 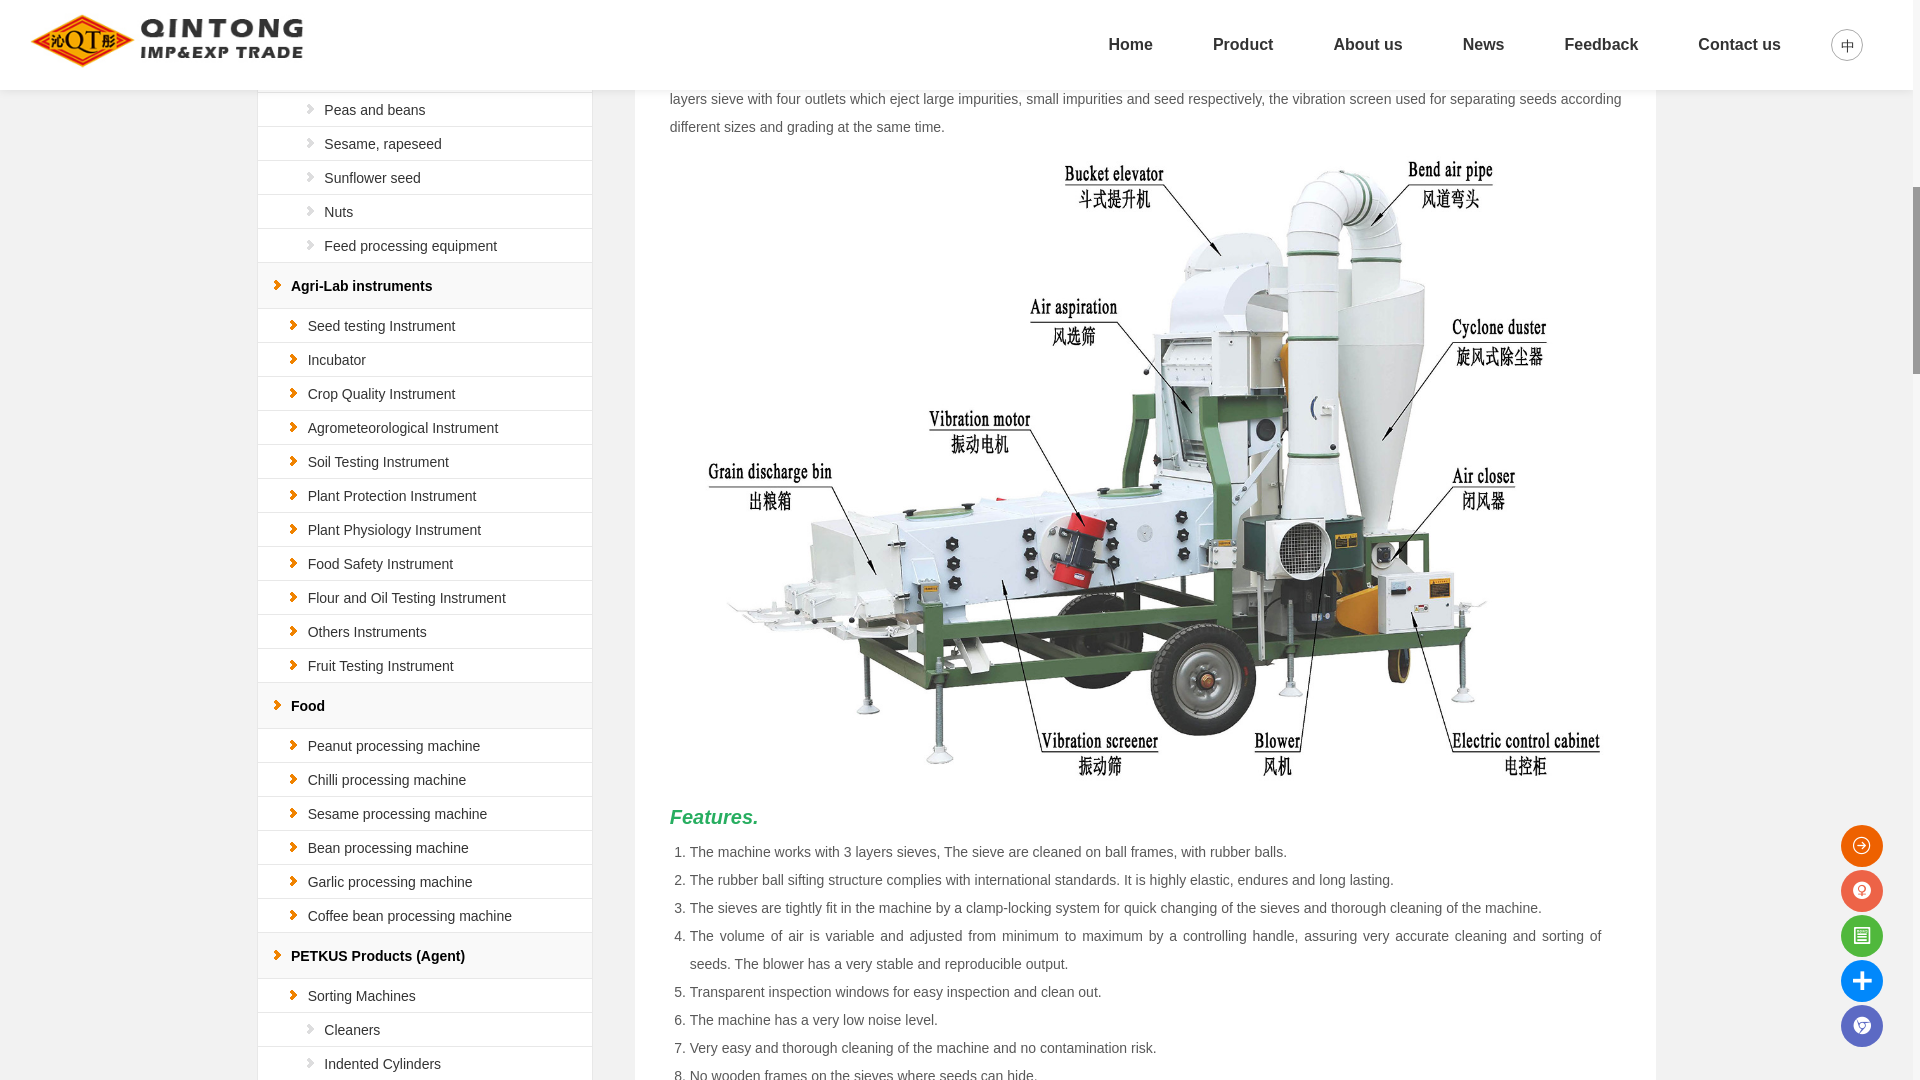 I want to click on Peas and beans, so click(x=374, y=109).